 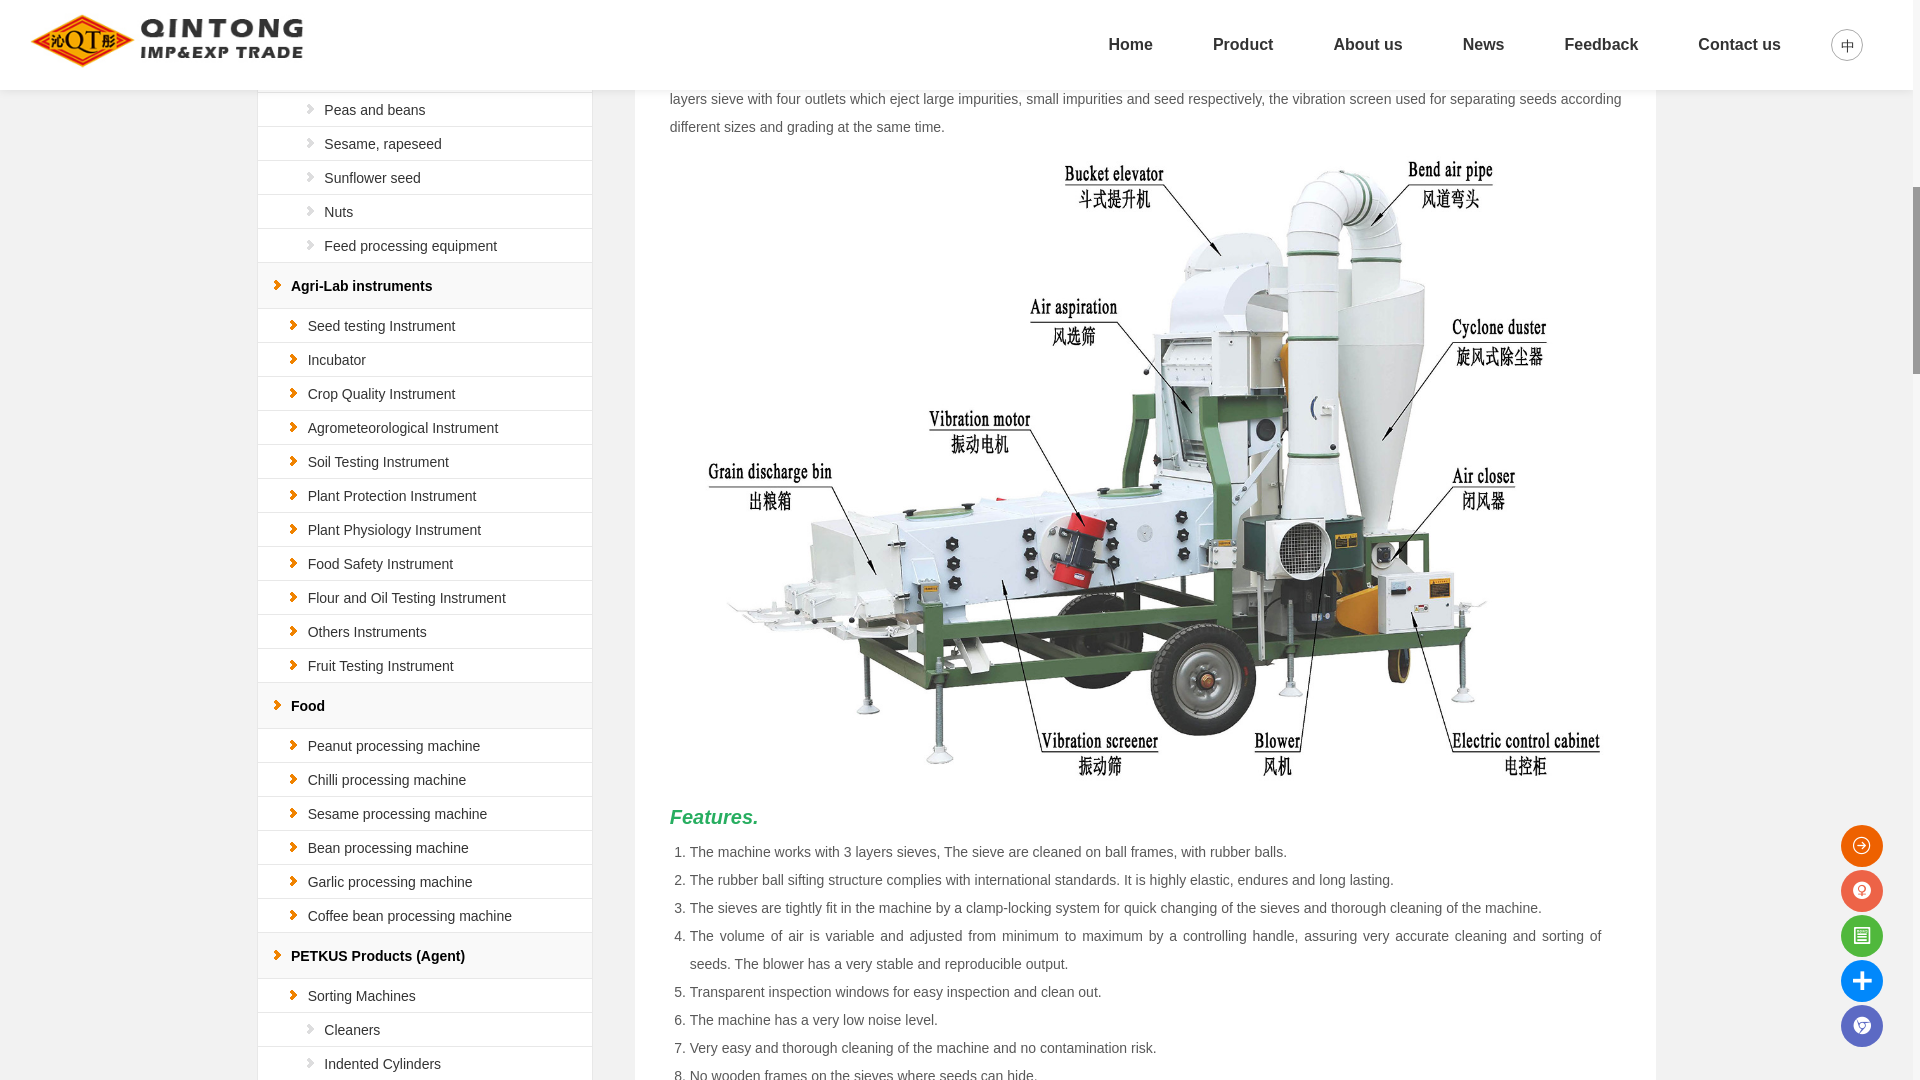 I want to click on Peas and beans, so click(x=374, y=109).